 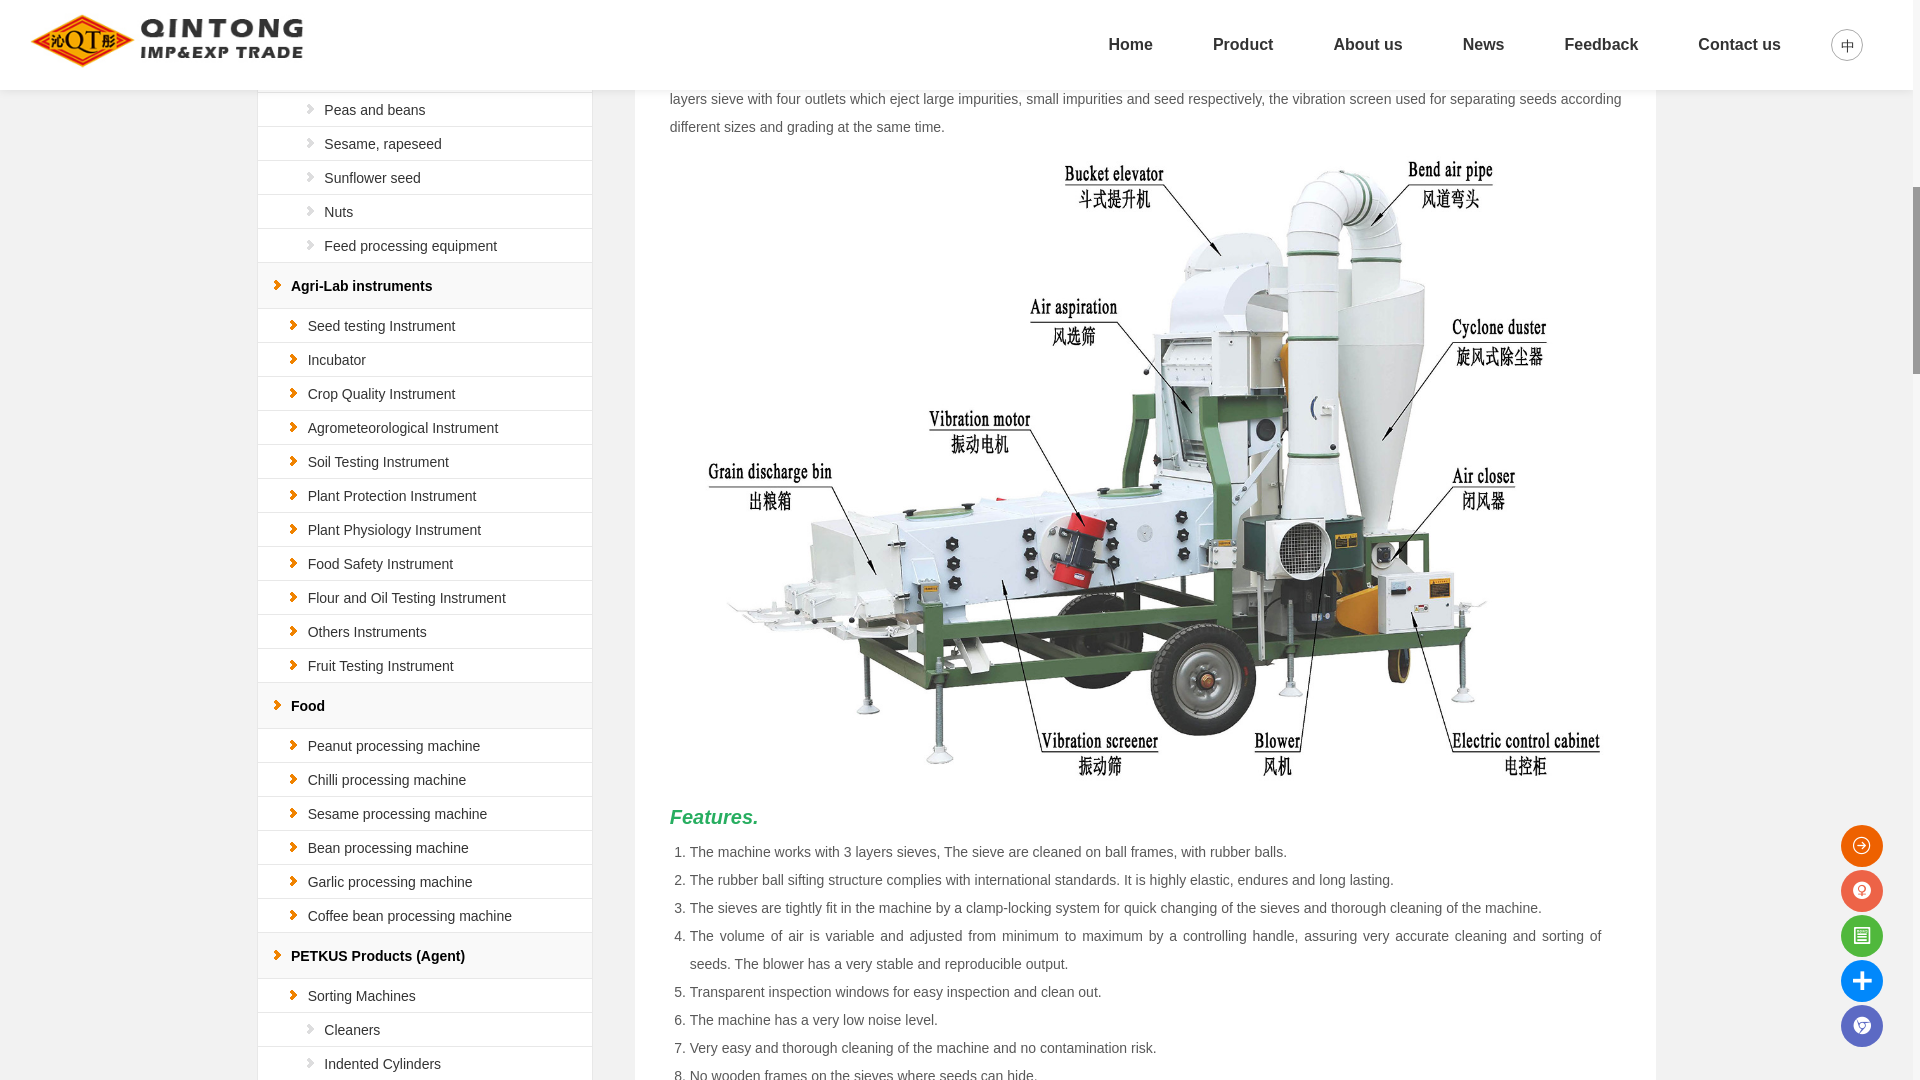 I want to click on Peas and beans, so click(x=374, y=109).